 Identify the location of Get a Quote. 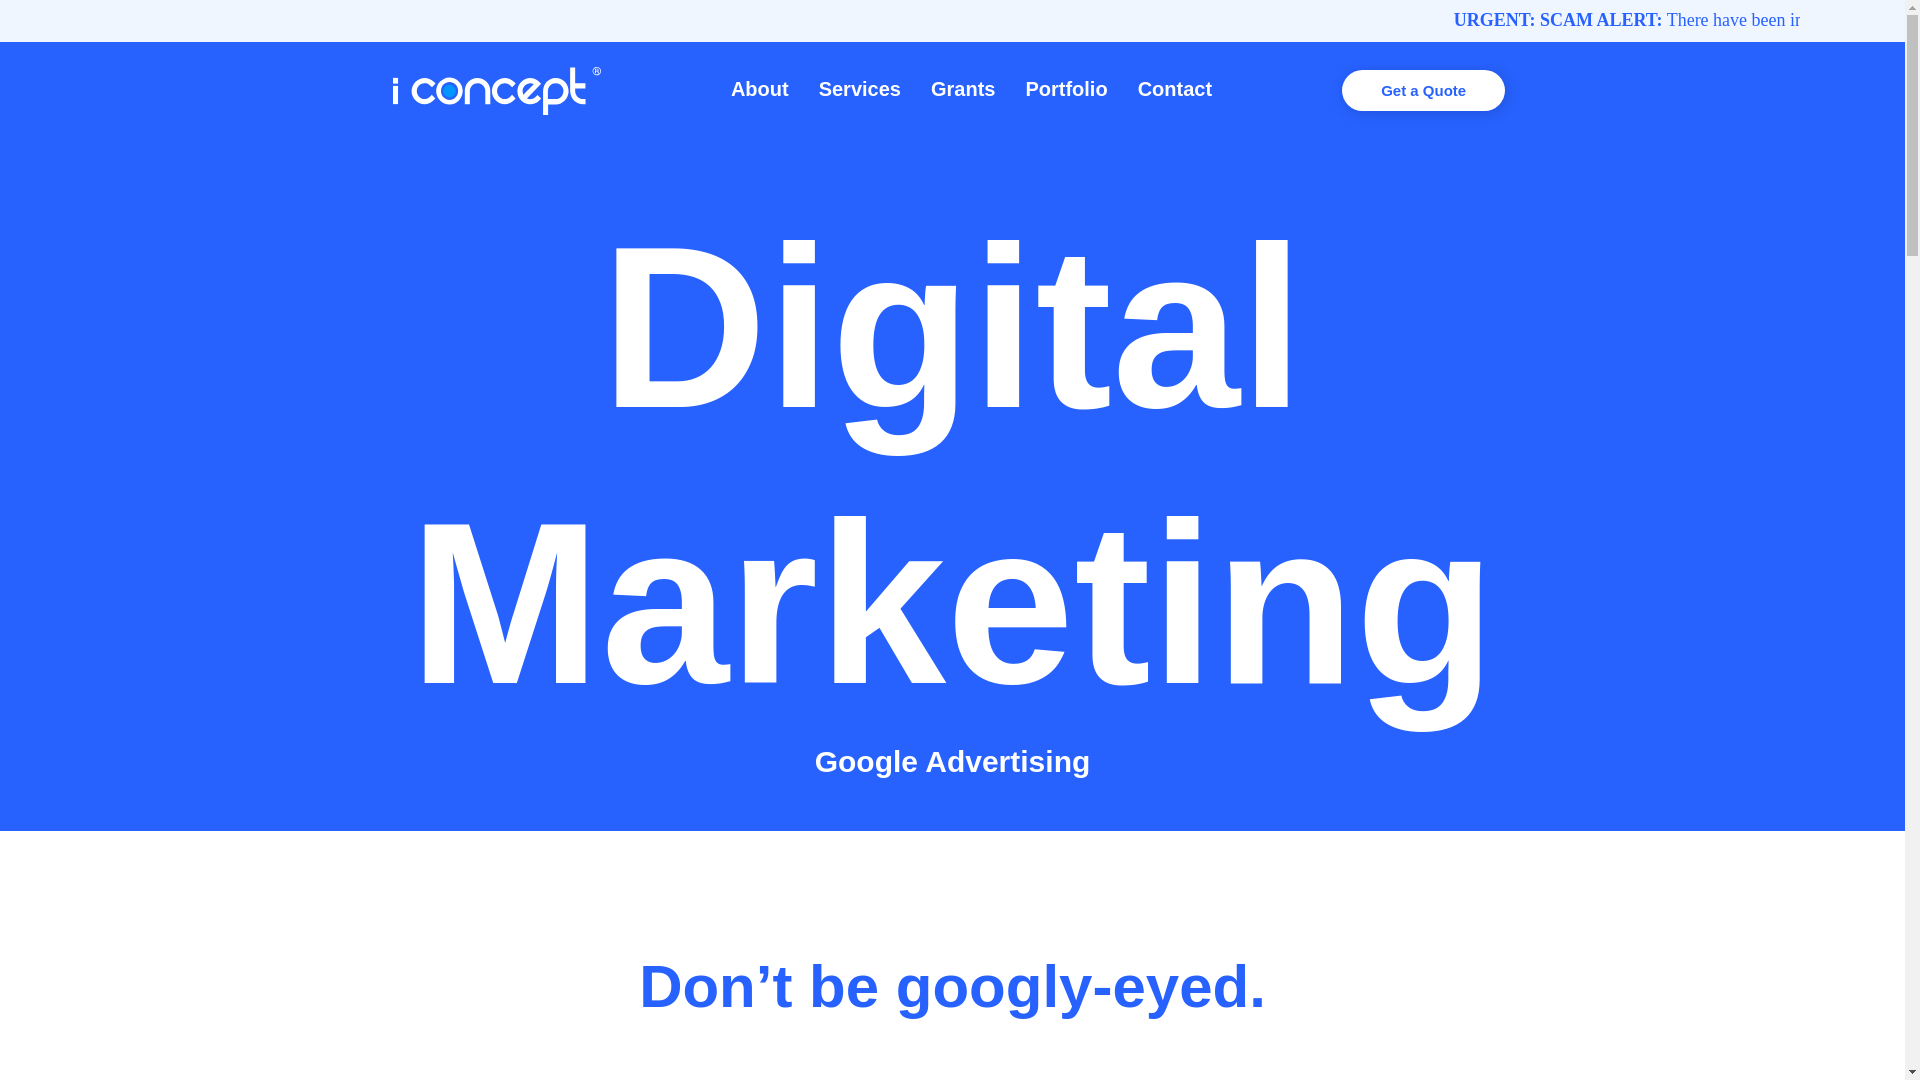
(1422, 90).